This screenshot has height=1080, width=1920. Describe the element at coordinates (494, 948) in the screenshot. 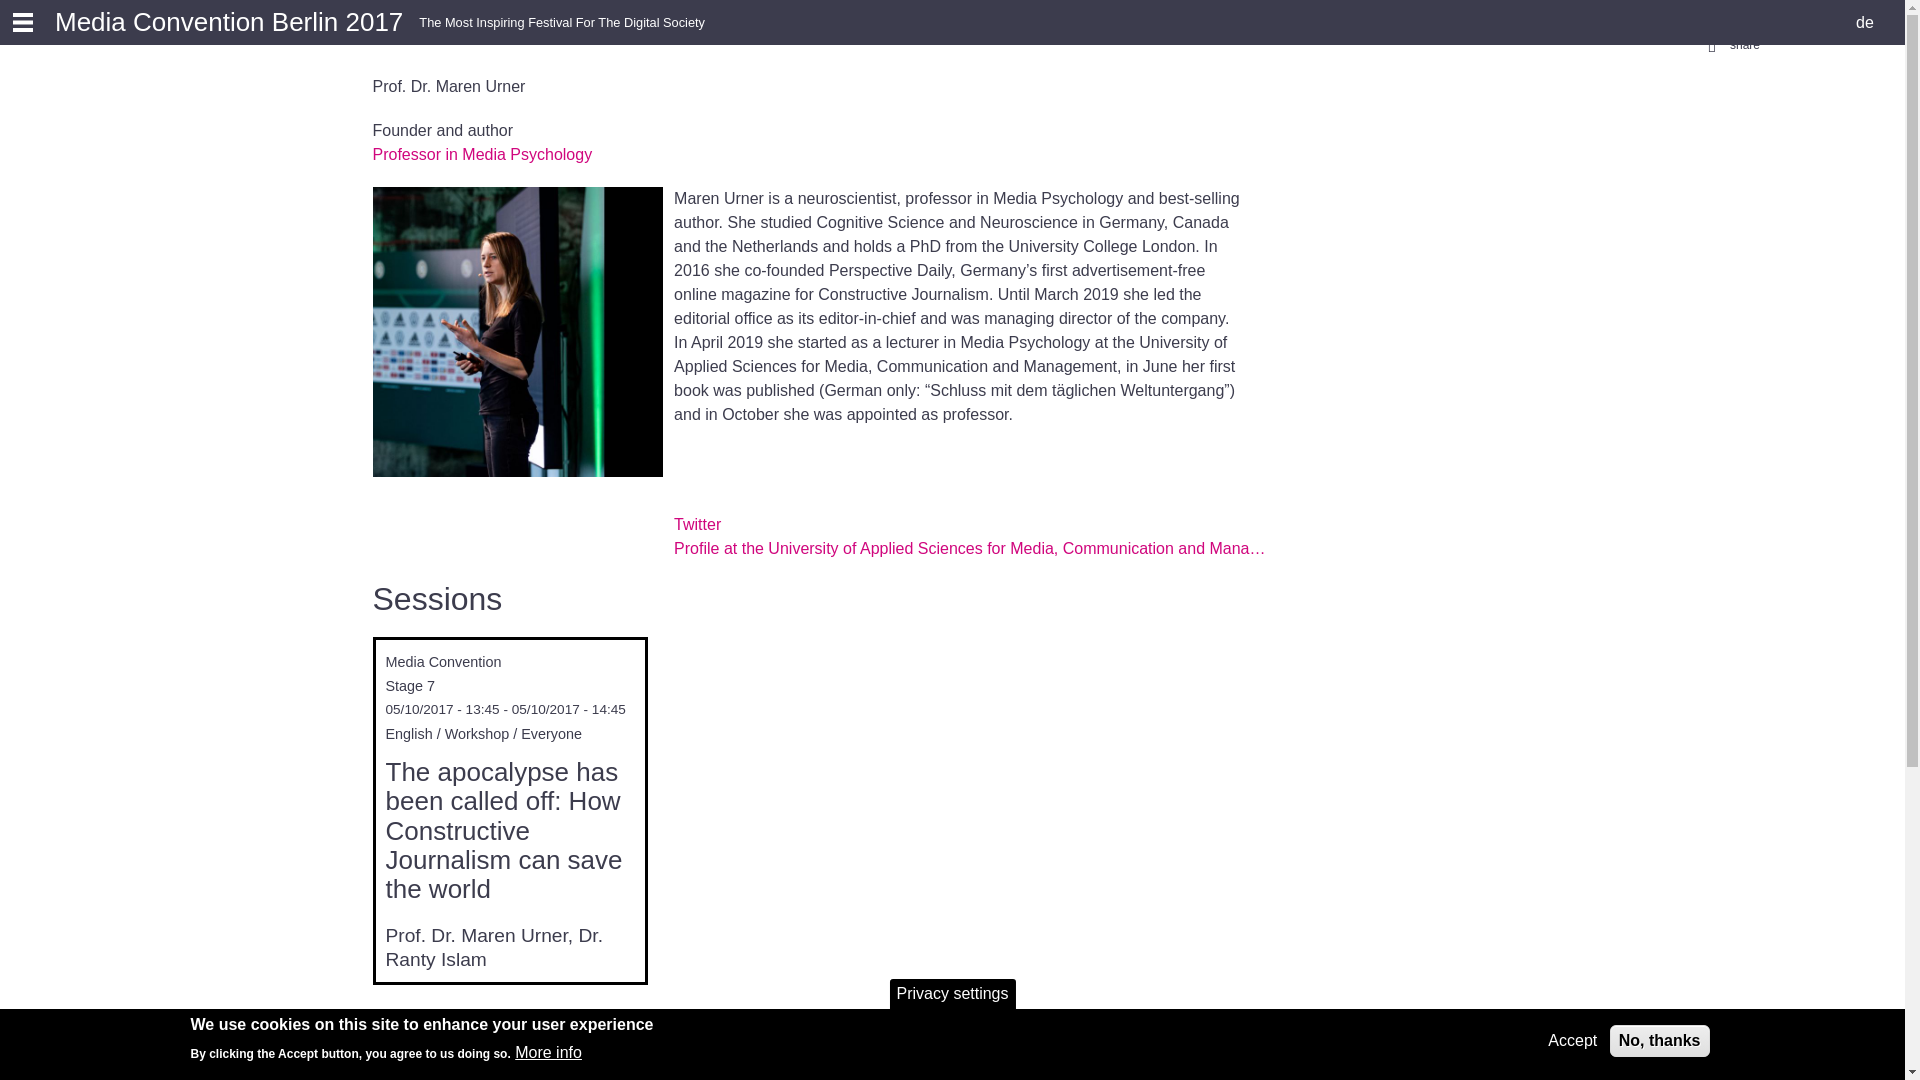

I see `Dr. Ranty Islam` at that location.